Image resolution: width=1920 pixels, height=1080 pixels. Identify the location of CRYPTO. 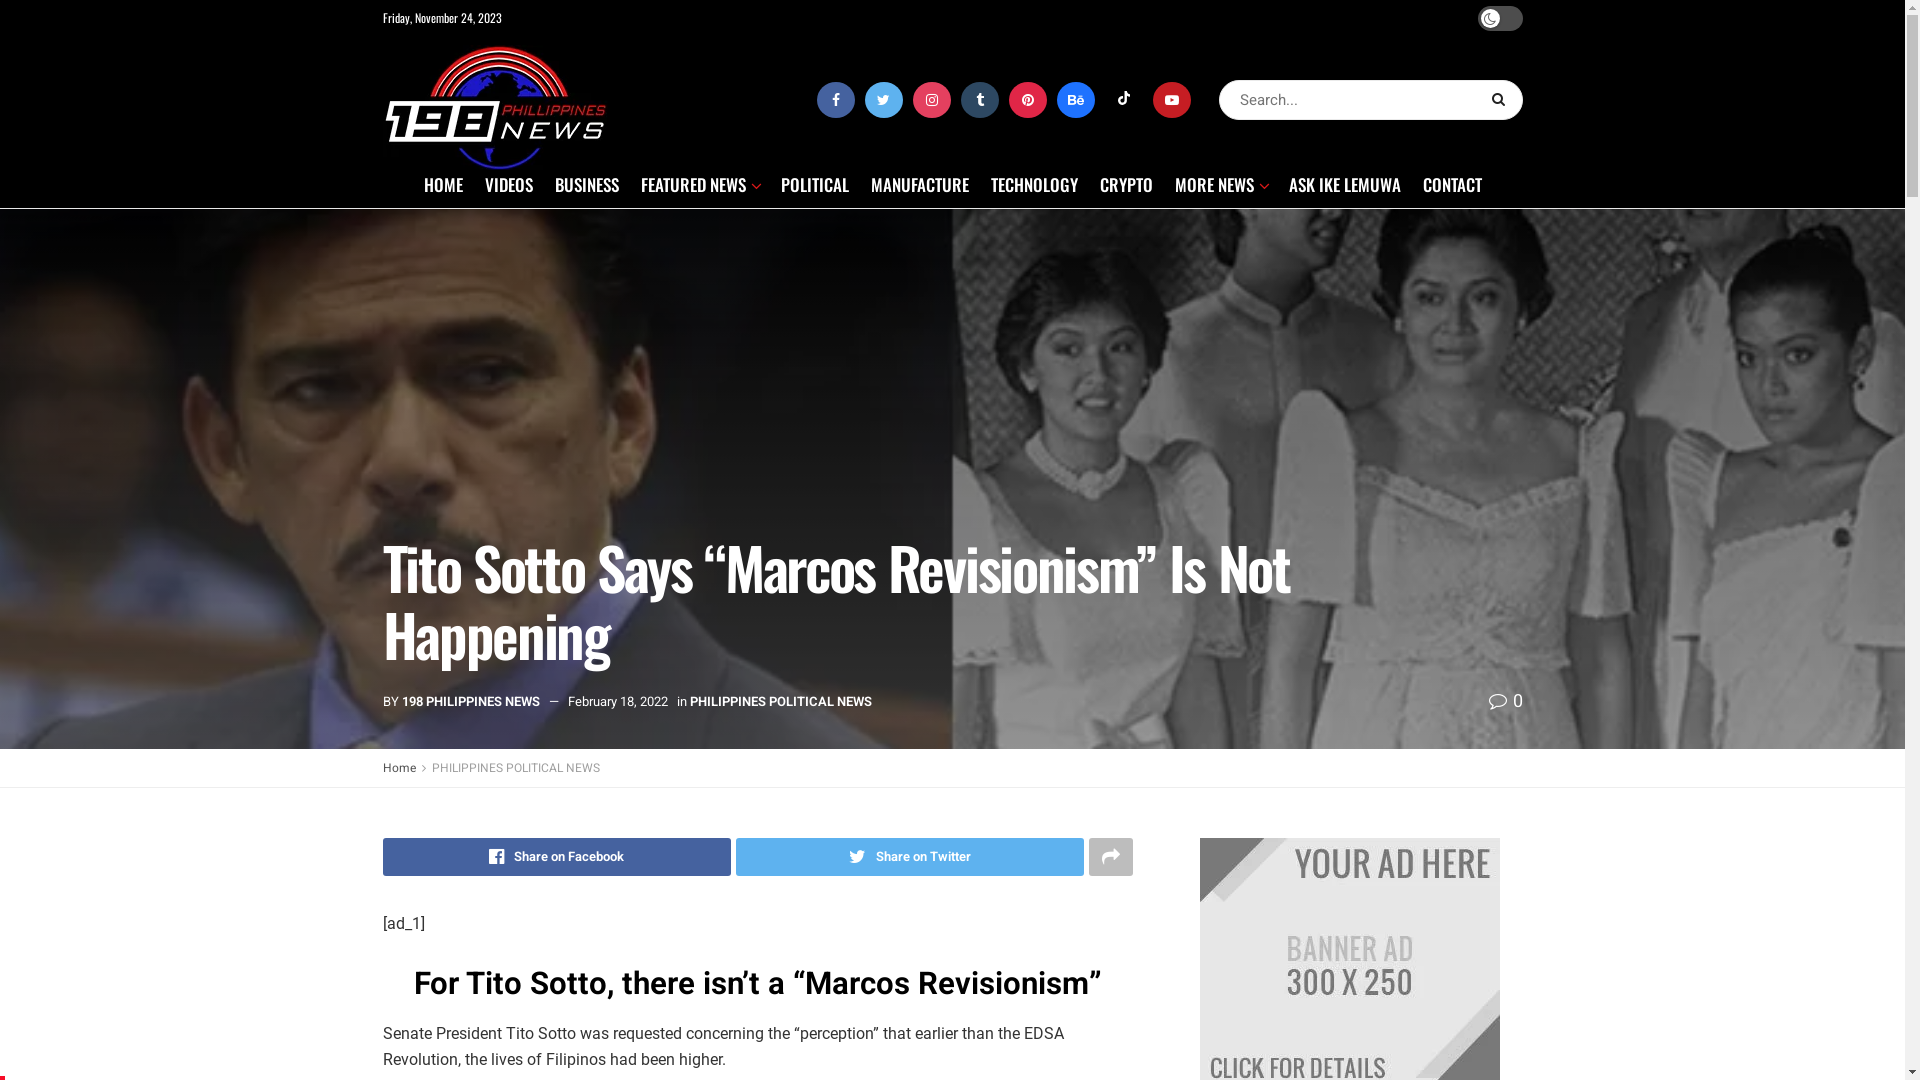
(1126, 184).